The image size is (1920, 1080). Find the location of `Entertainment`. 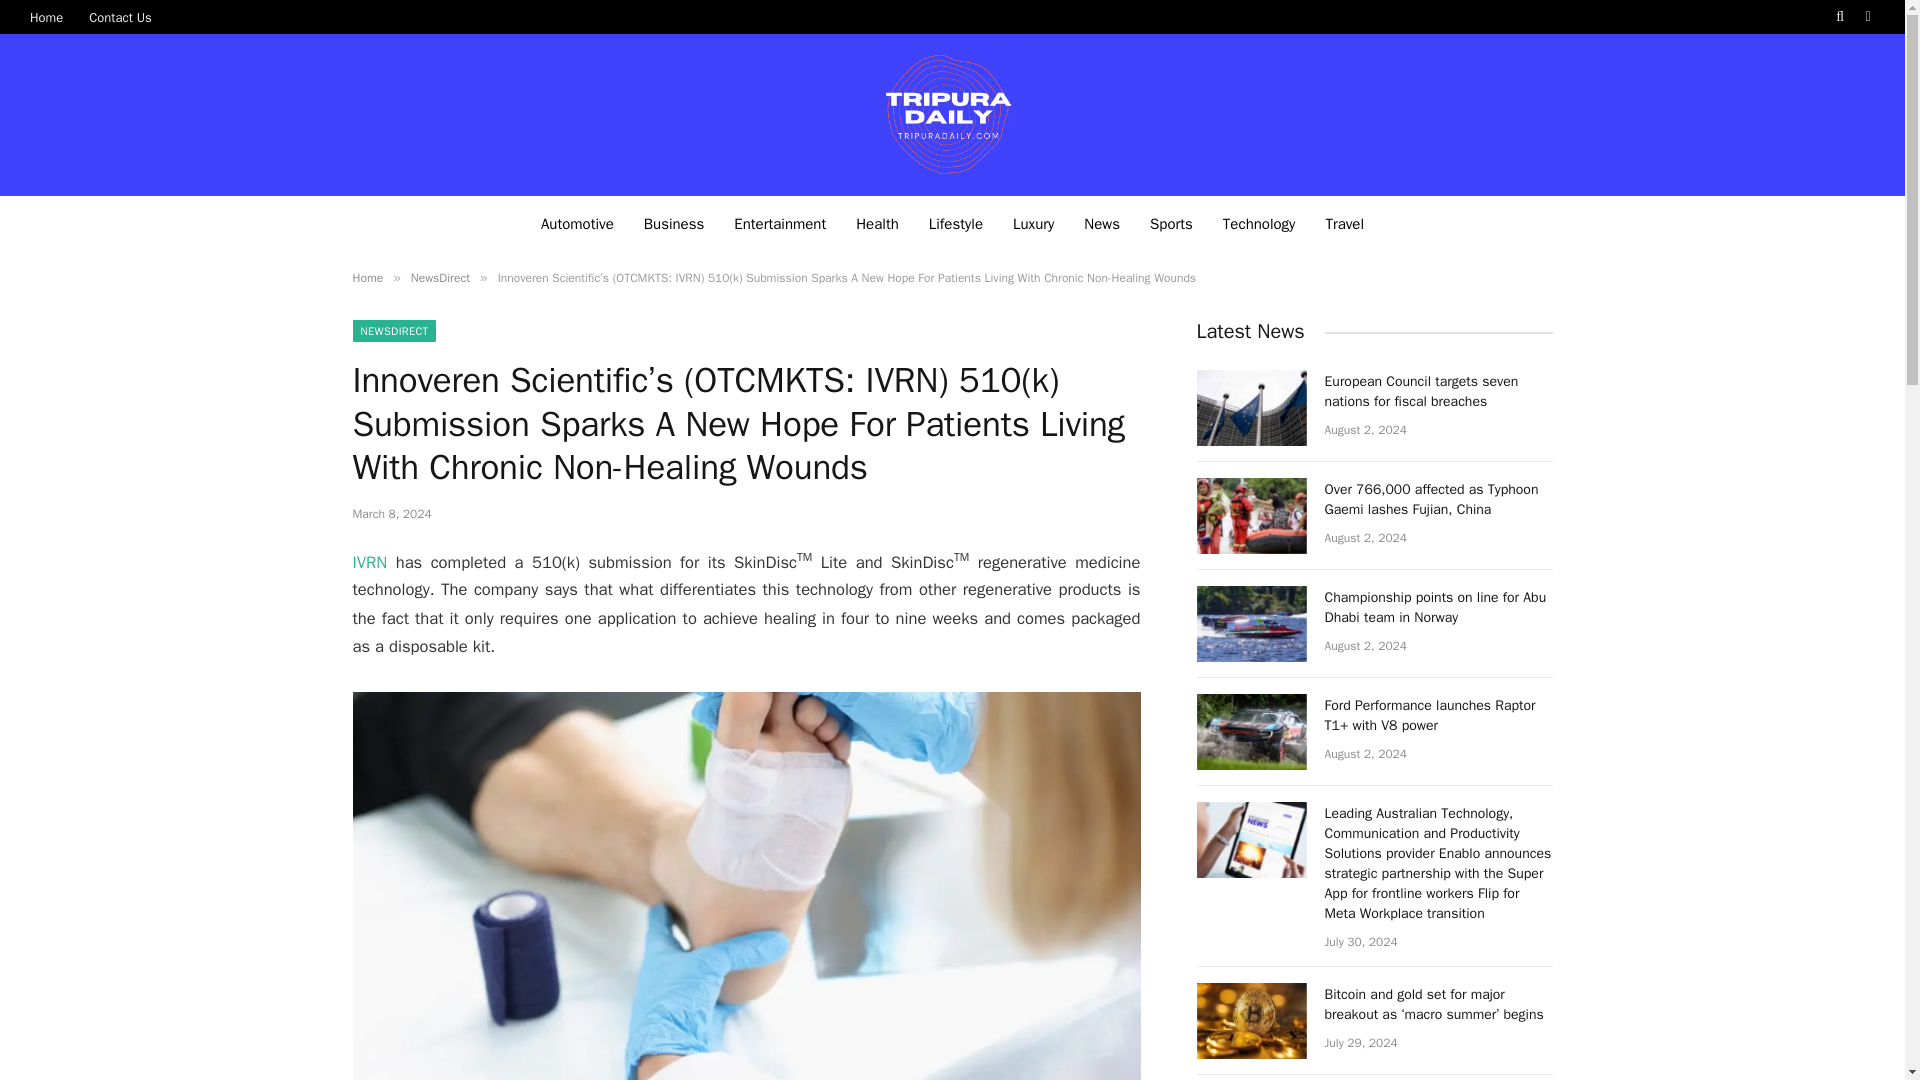

Entertainment is located at coordinates (779, 222).